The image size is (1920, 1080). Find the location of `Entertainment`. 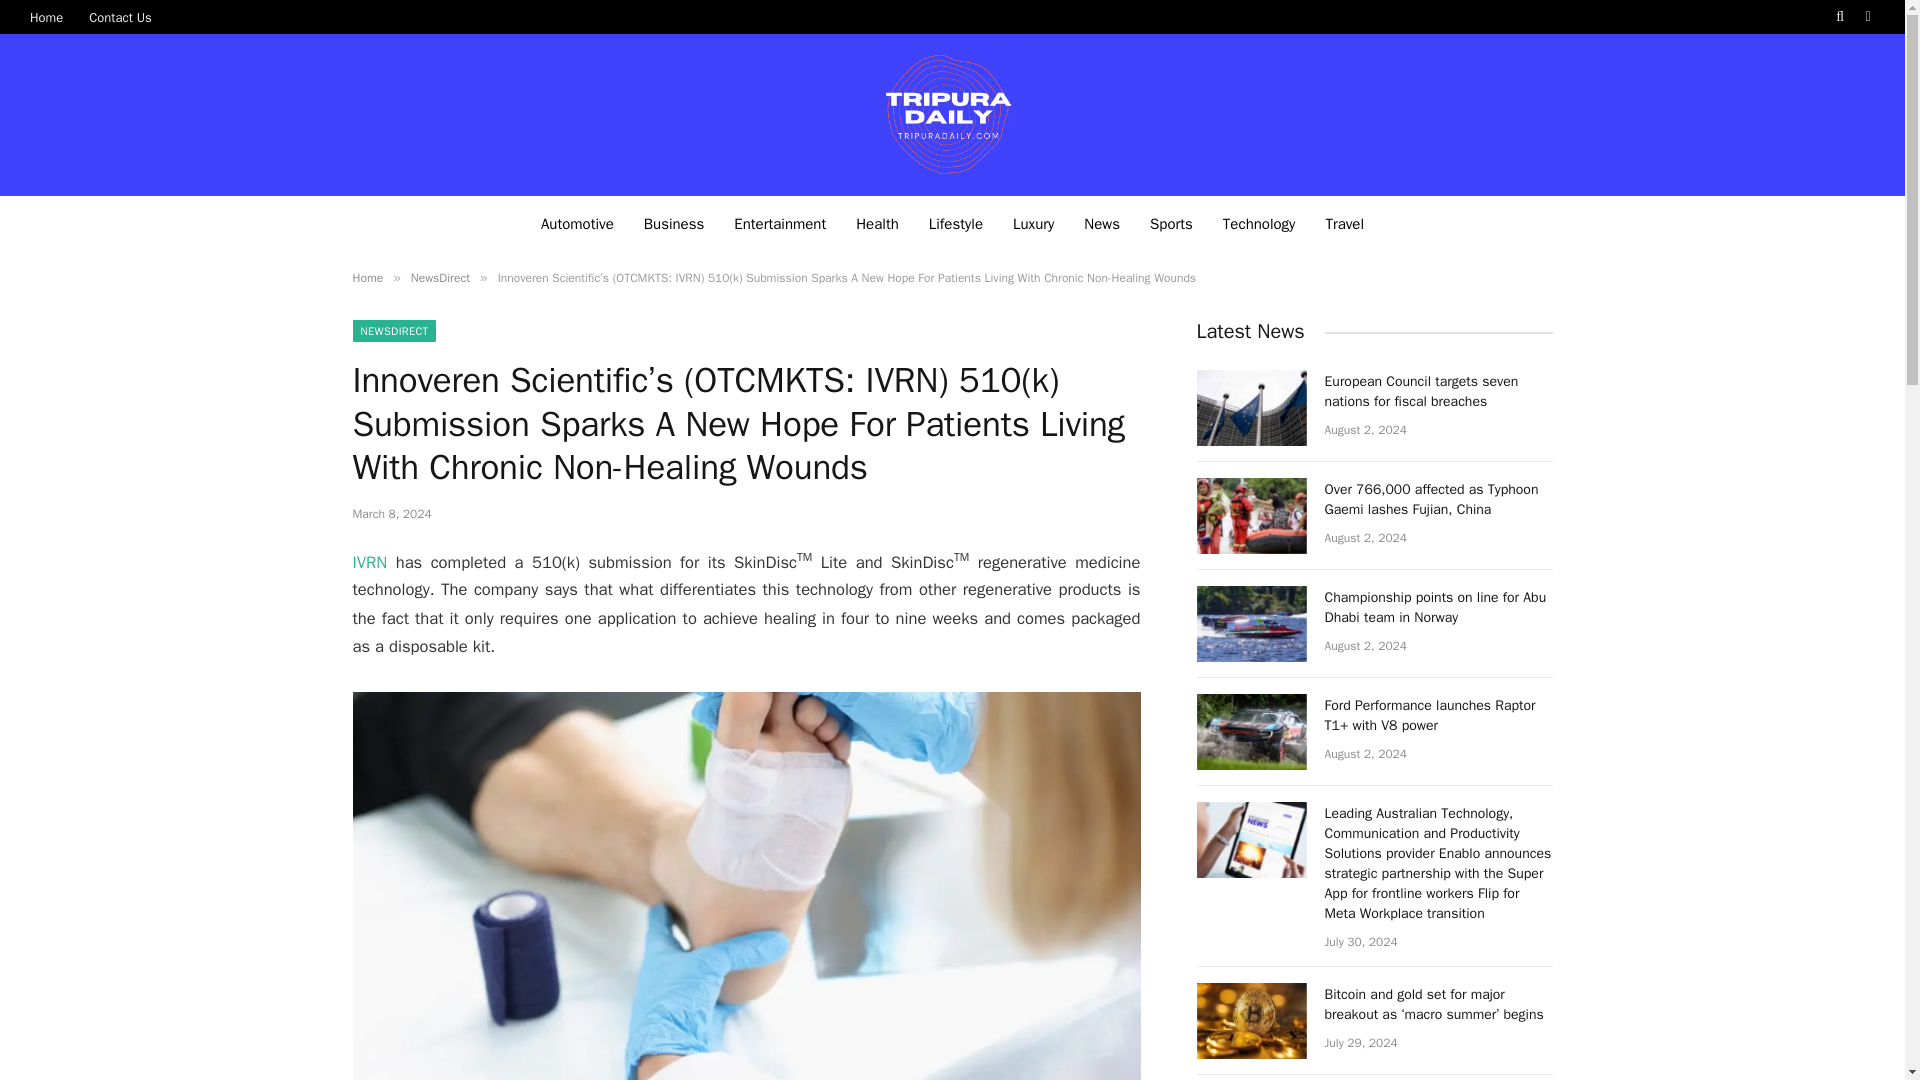

Entertainment is located at coordinates (779, 222).